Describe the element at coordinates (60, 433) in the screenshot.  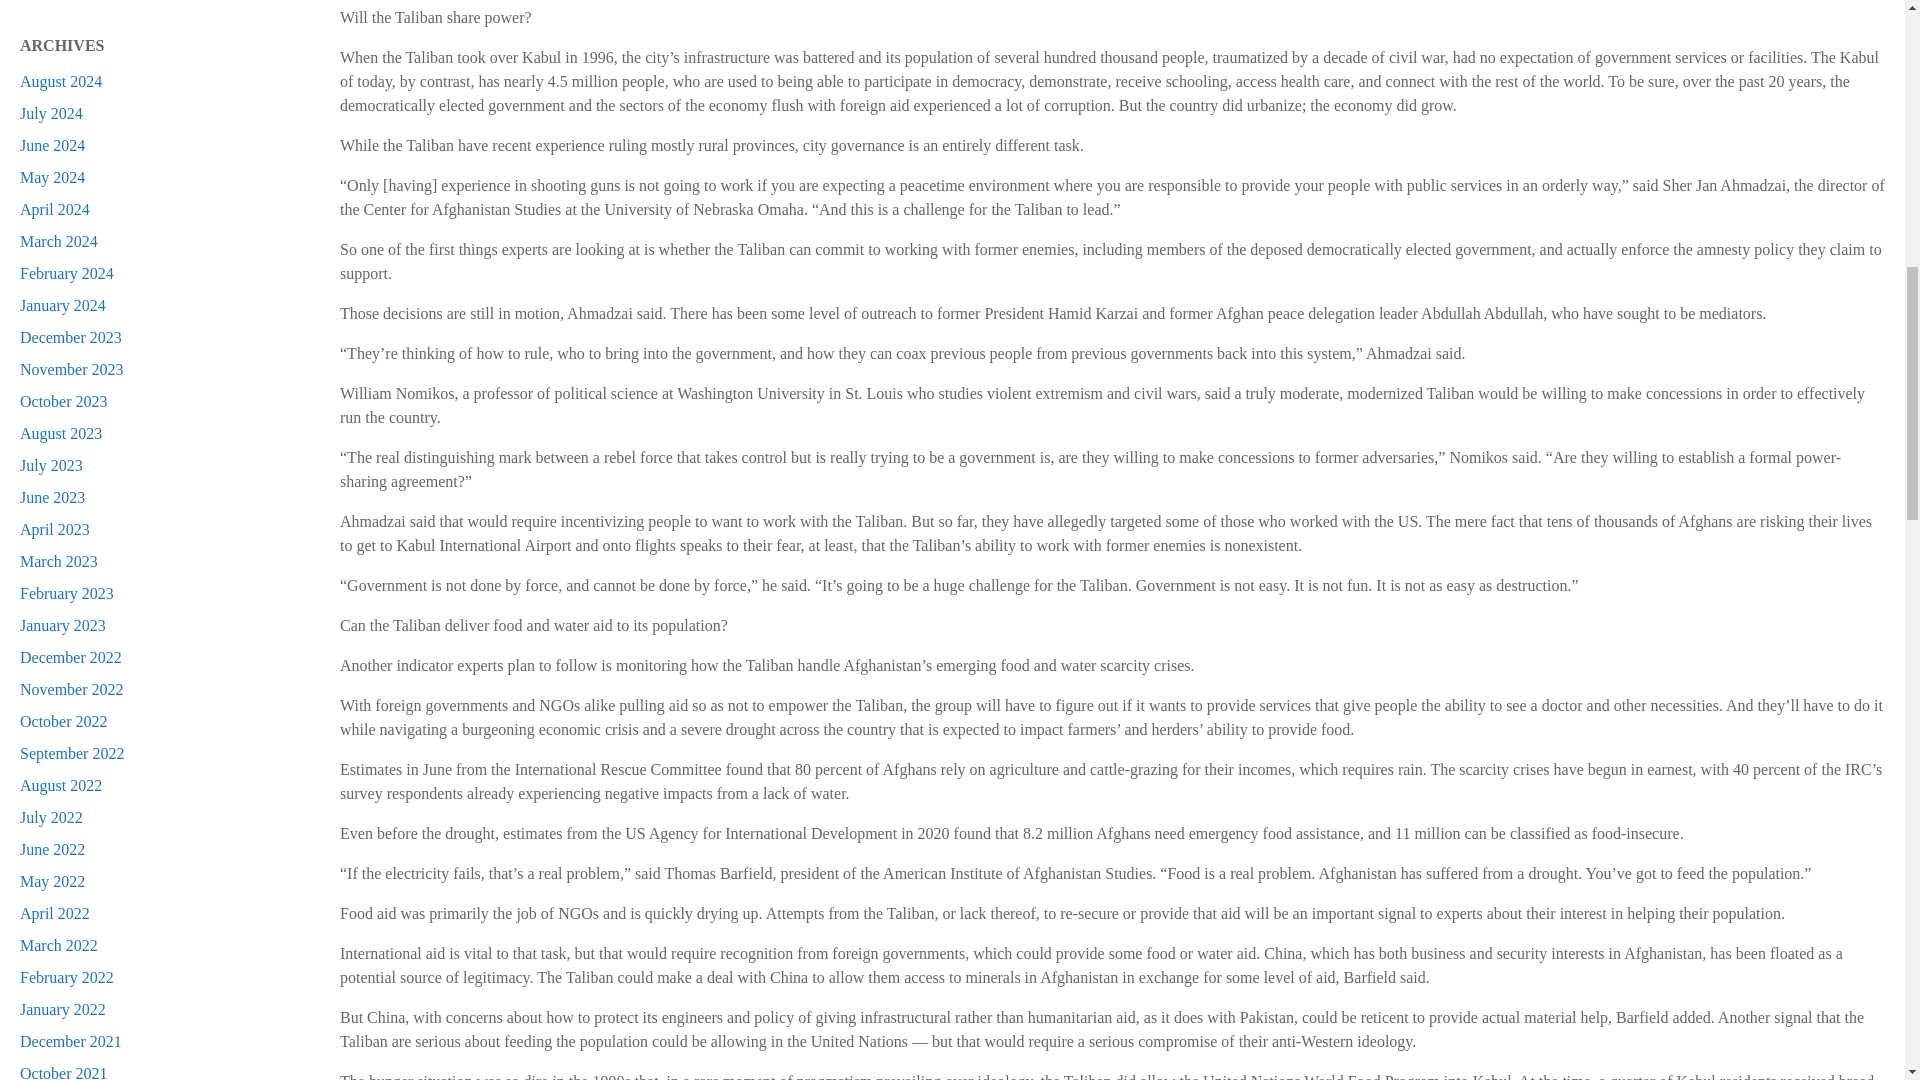
I see `August 2023` at that location.